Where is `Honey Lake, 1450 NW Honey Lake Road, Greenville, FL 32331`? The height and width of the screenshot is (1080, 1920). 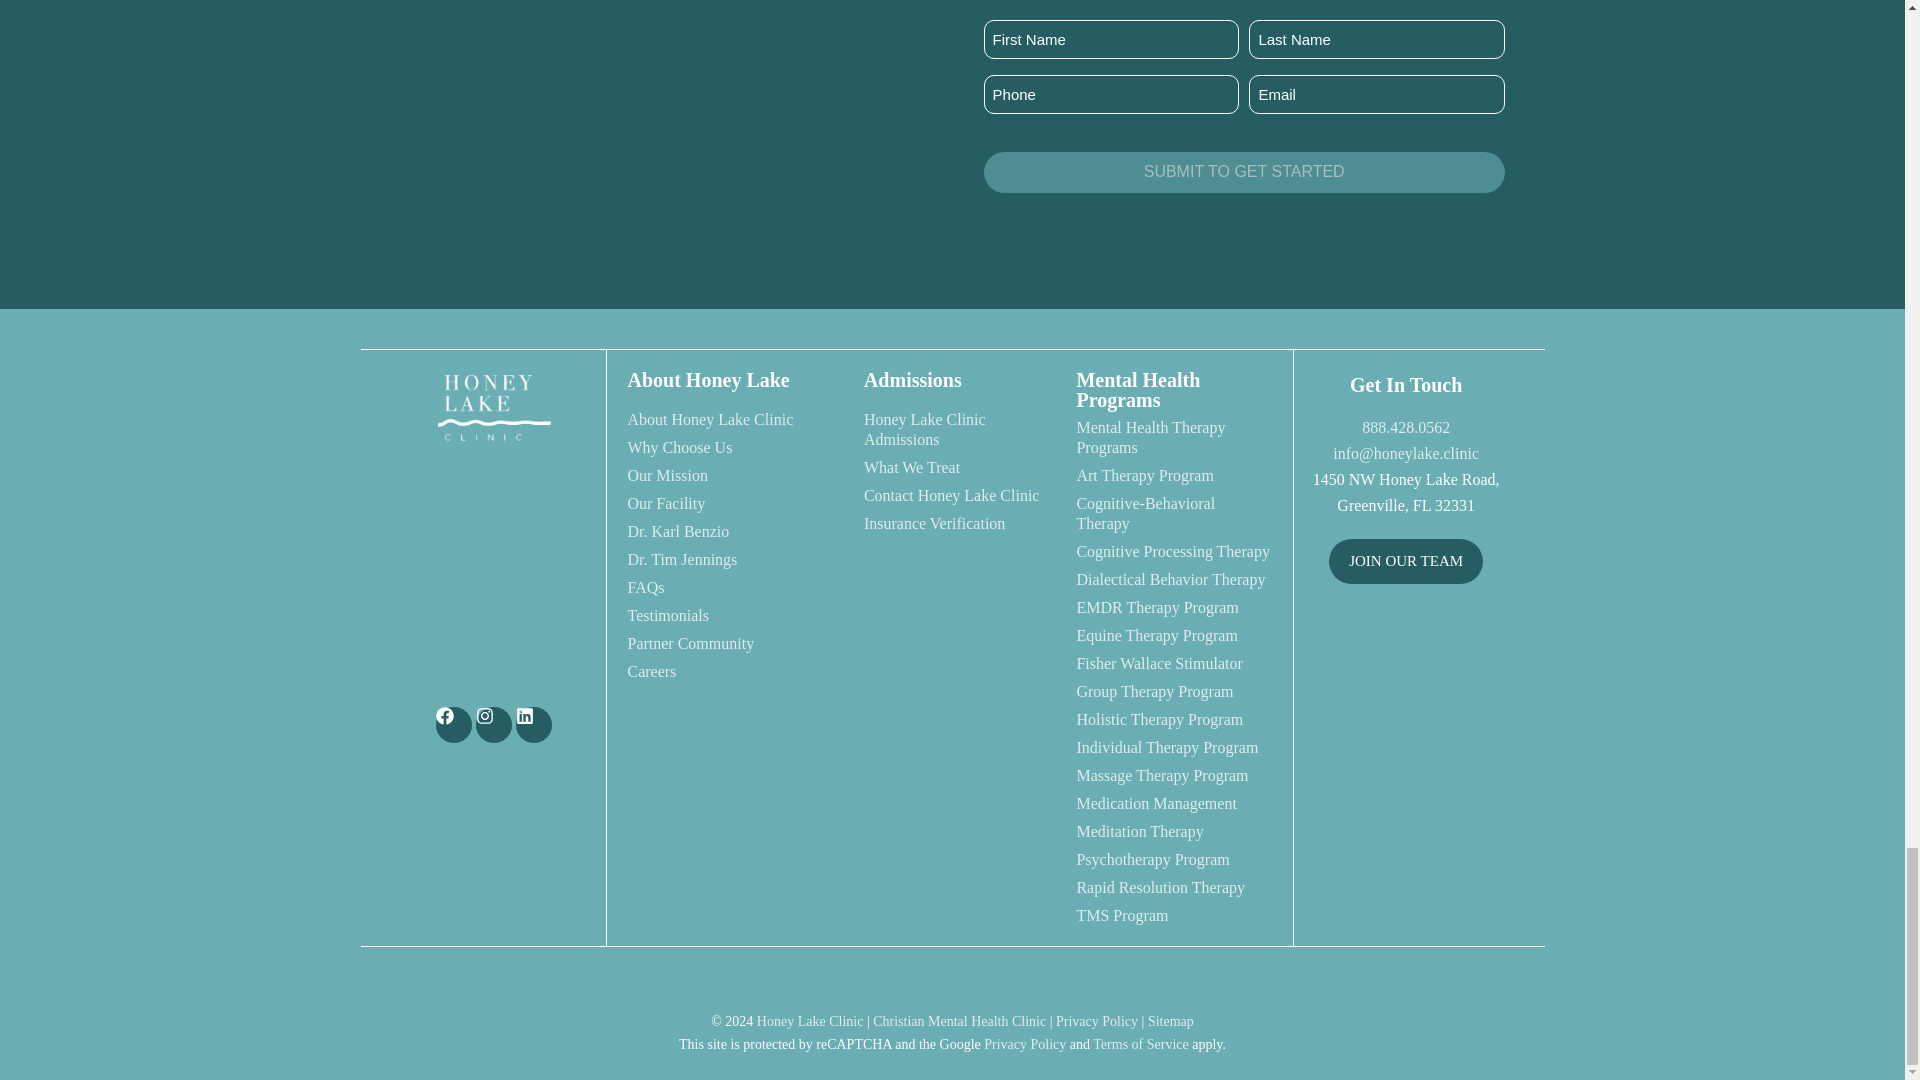 Honey Lake, 1450 NW Honey Lake Road, Greenville, FL 32331 is located at coordinates (1406, 678).